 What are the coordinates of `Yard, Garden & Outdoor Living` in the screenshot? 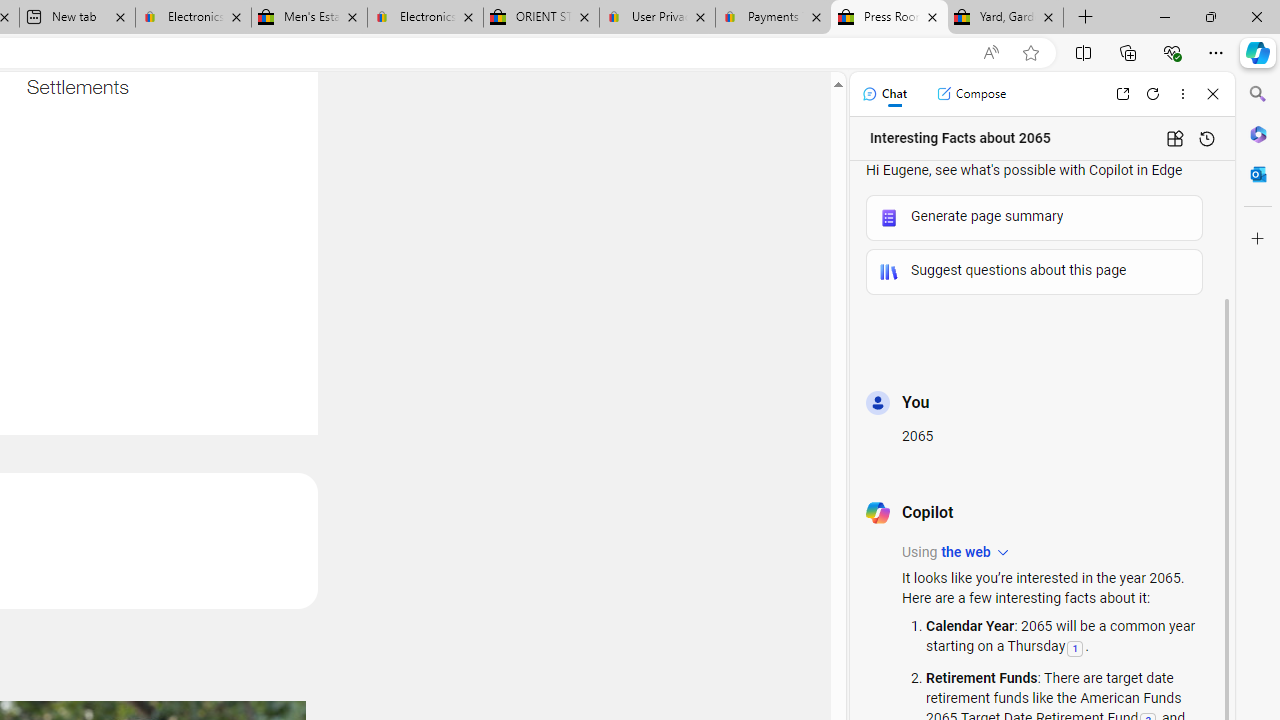 It's located at (1006, 18).